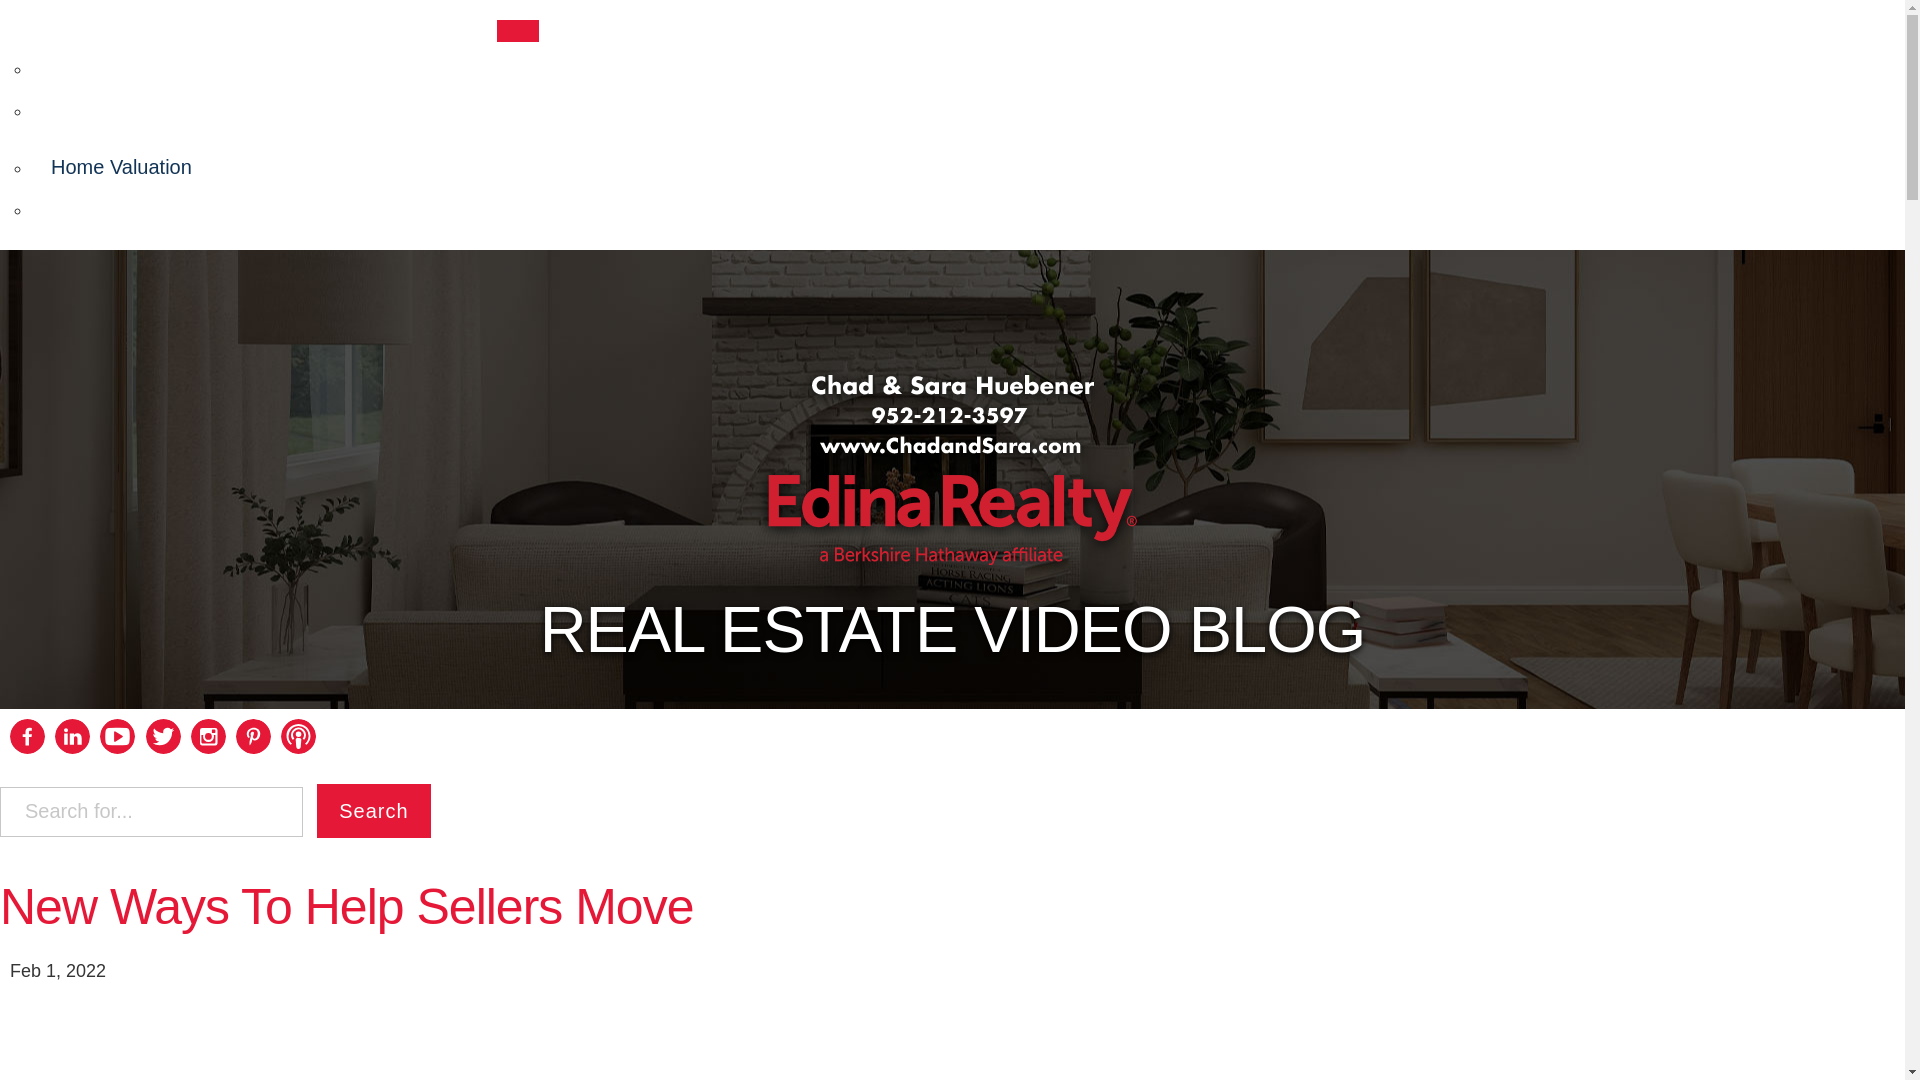 Image resolution: width=1920 pixels, height=1080 pixels. Describe the element at coordinates (162, 736) in the screenshot. I see `Twitter` at that location.